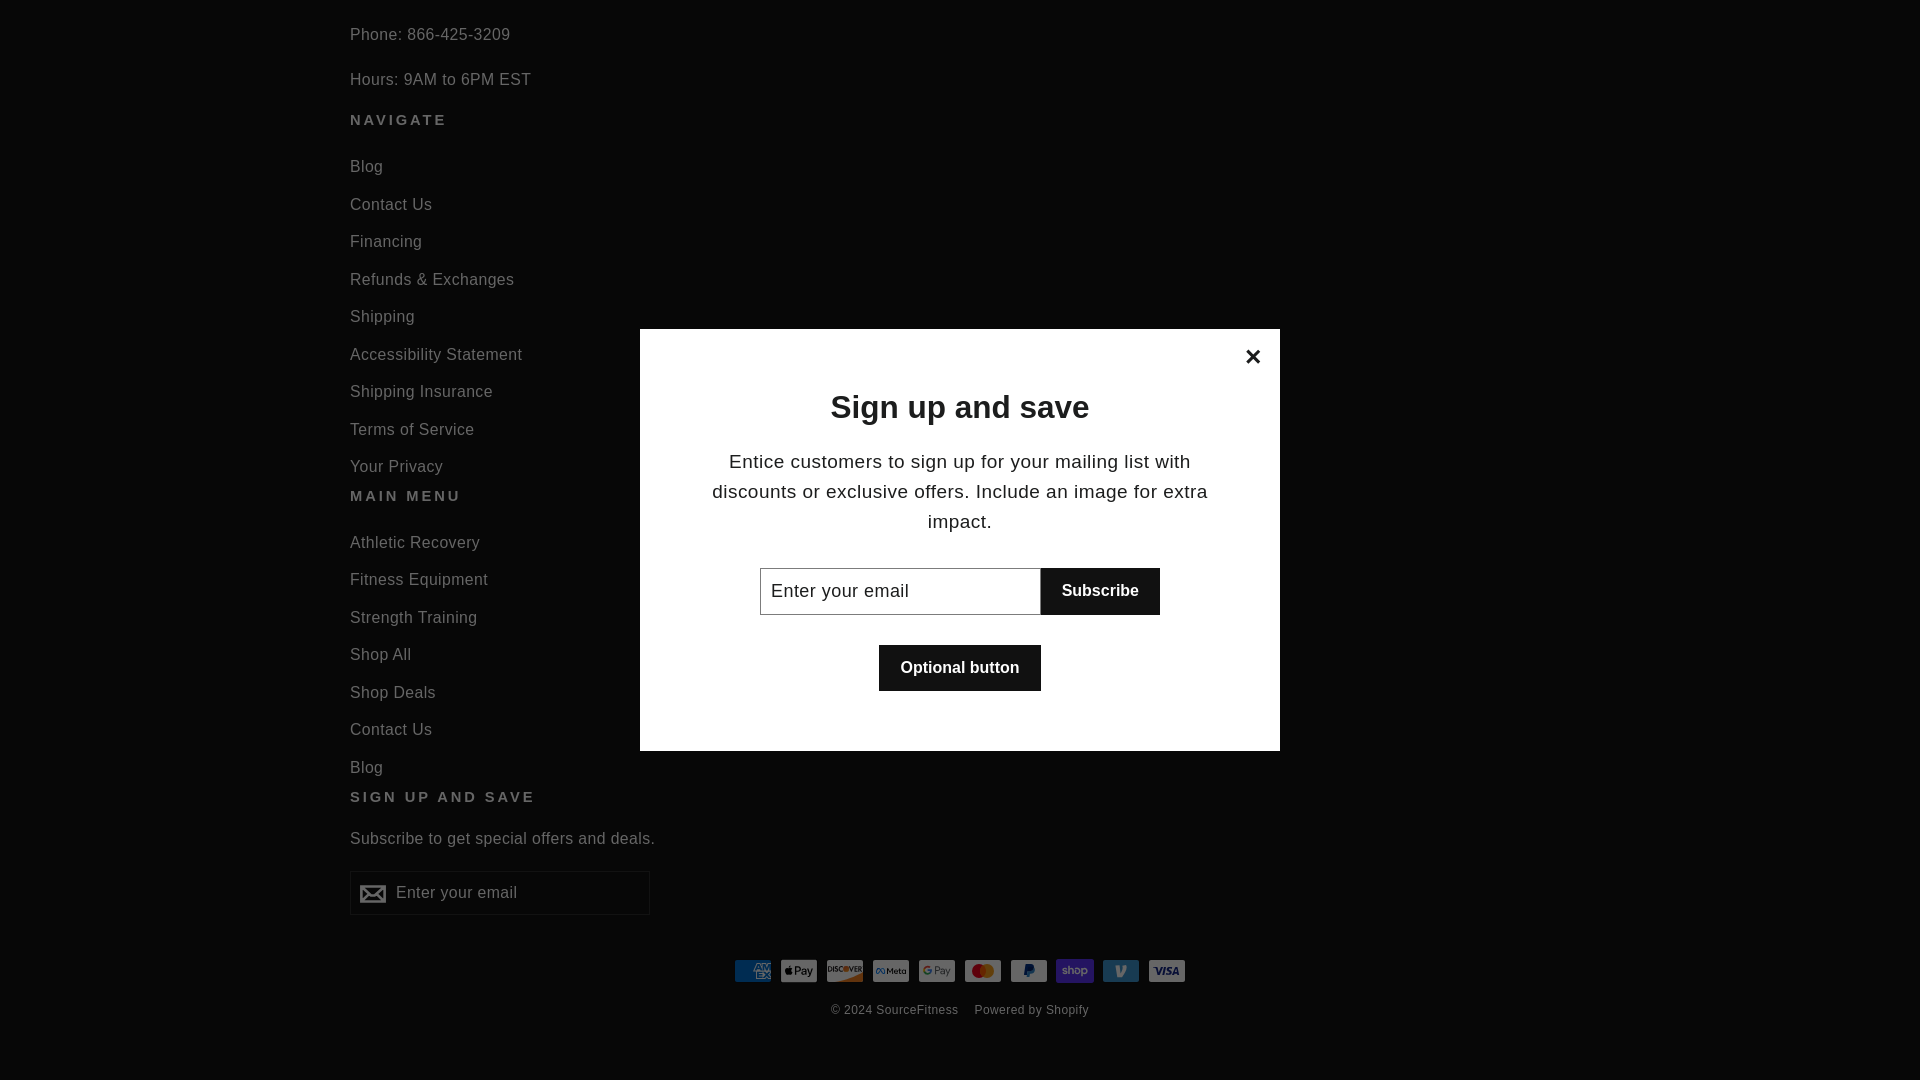  Describe the element at coordinates (1121, 970) in the screenshot. I see `Venmo` at that location.